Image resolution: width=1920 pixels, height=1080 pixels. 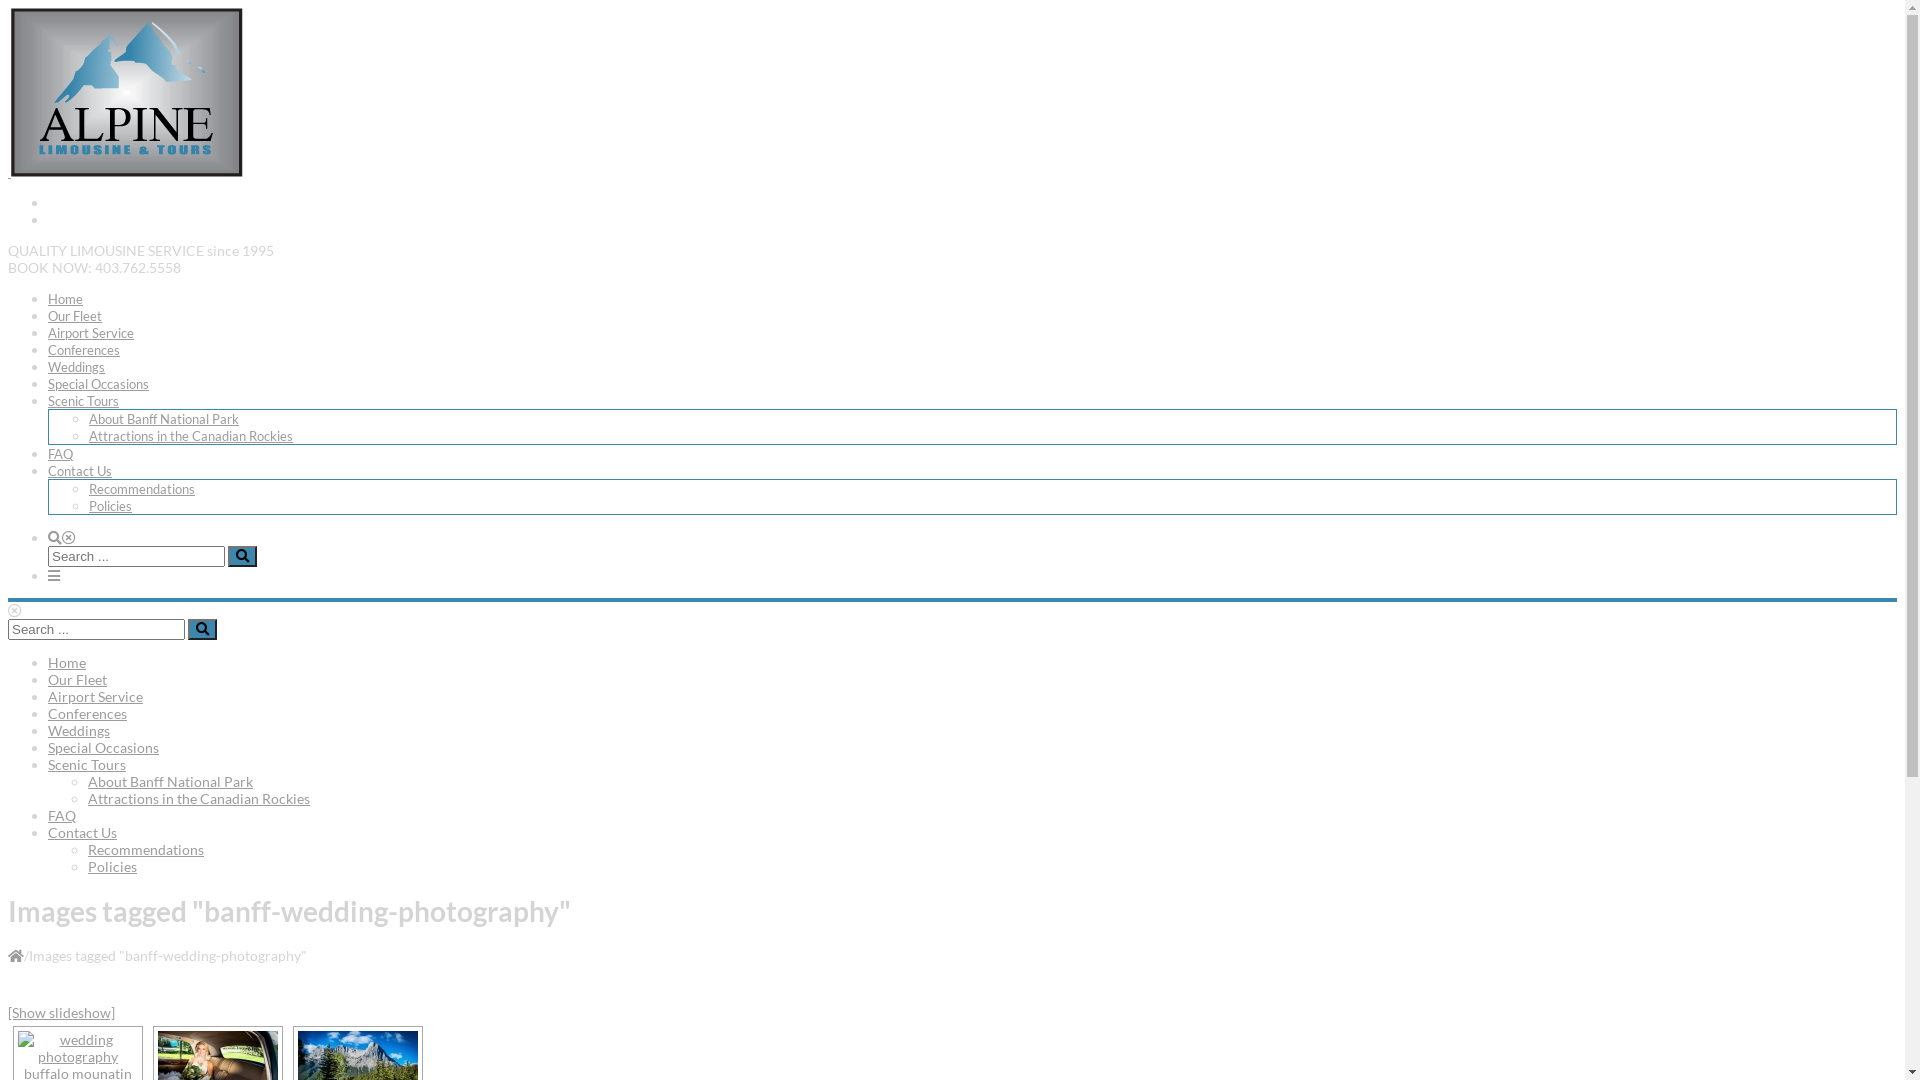 What do you see at coordinates (104, 748) in the screenshot?
I see `Special Occasions` at bounding box center [104, 748].